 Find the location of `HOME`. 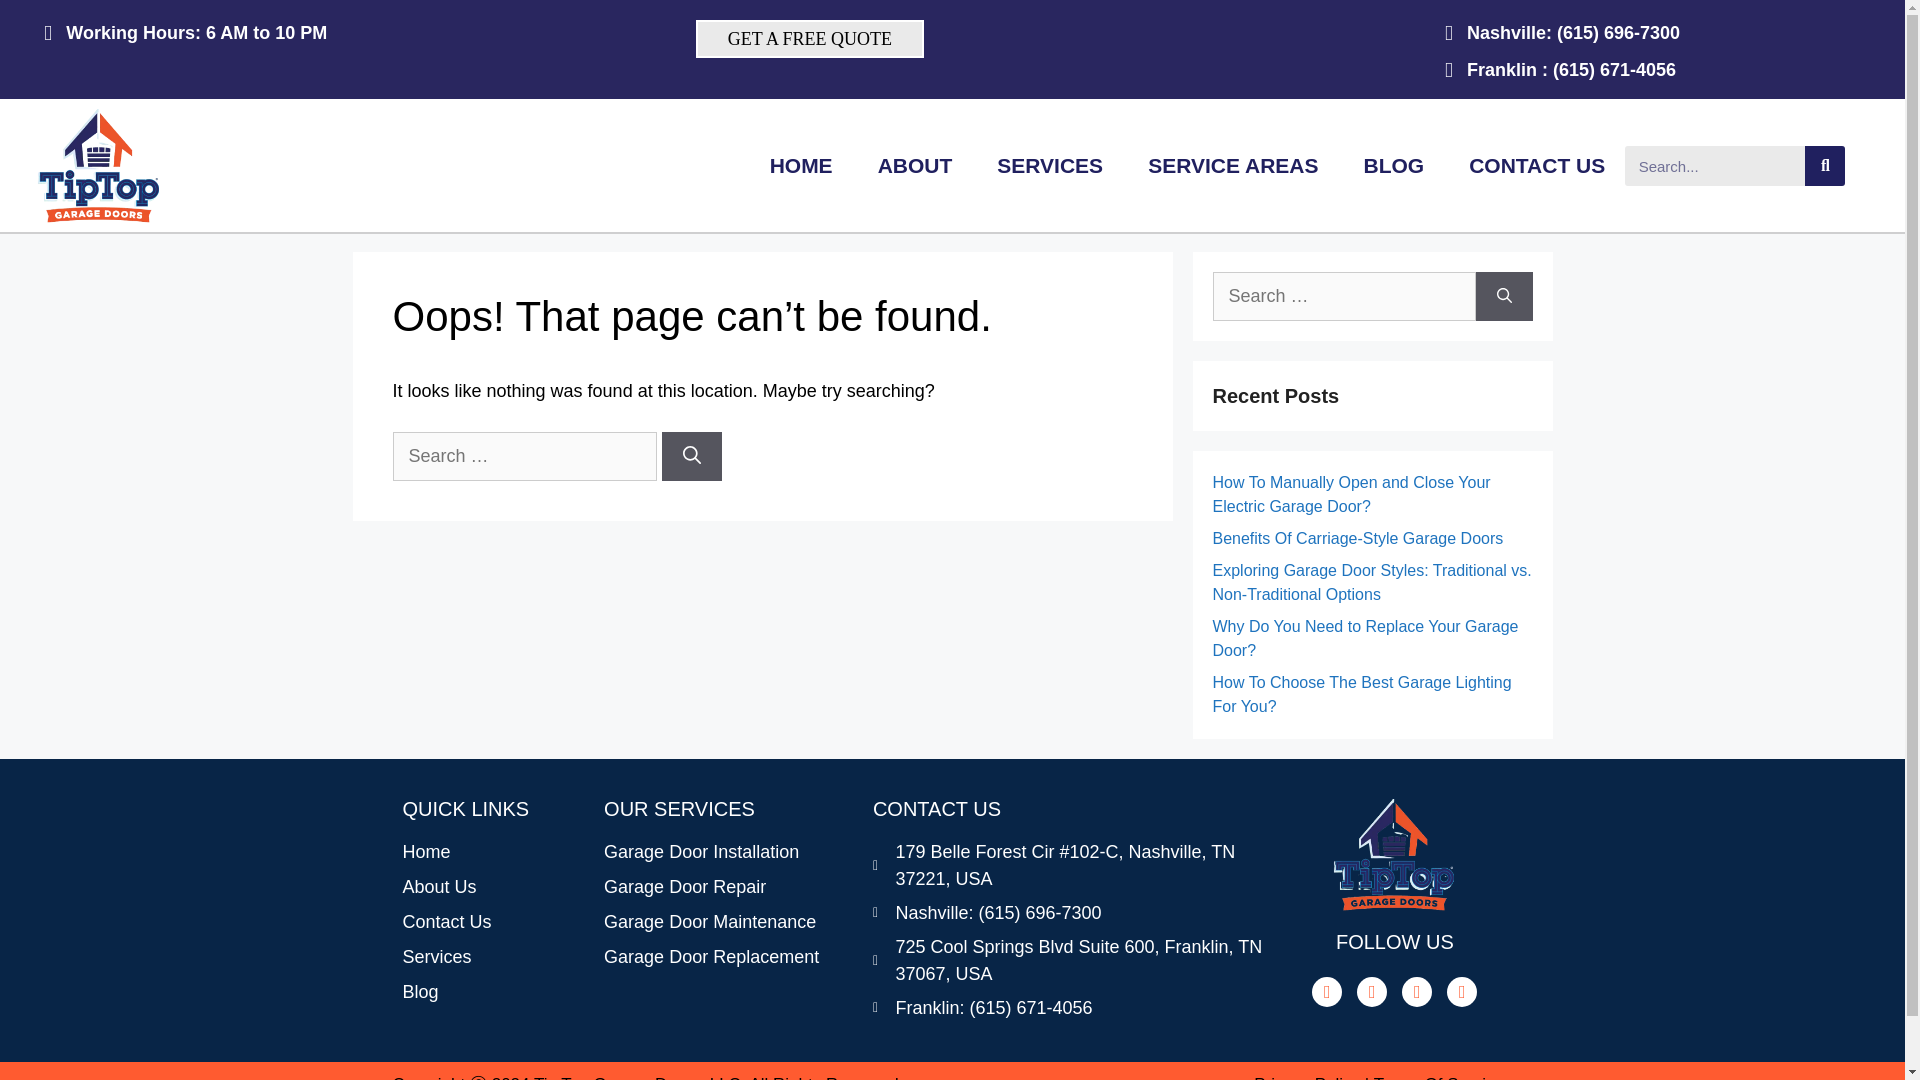

HOME is located at coordinates (801, 166).